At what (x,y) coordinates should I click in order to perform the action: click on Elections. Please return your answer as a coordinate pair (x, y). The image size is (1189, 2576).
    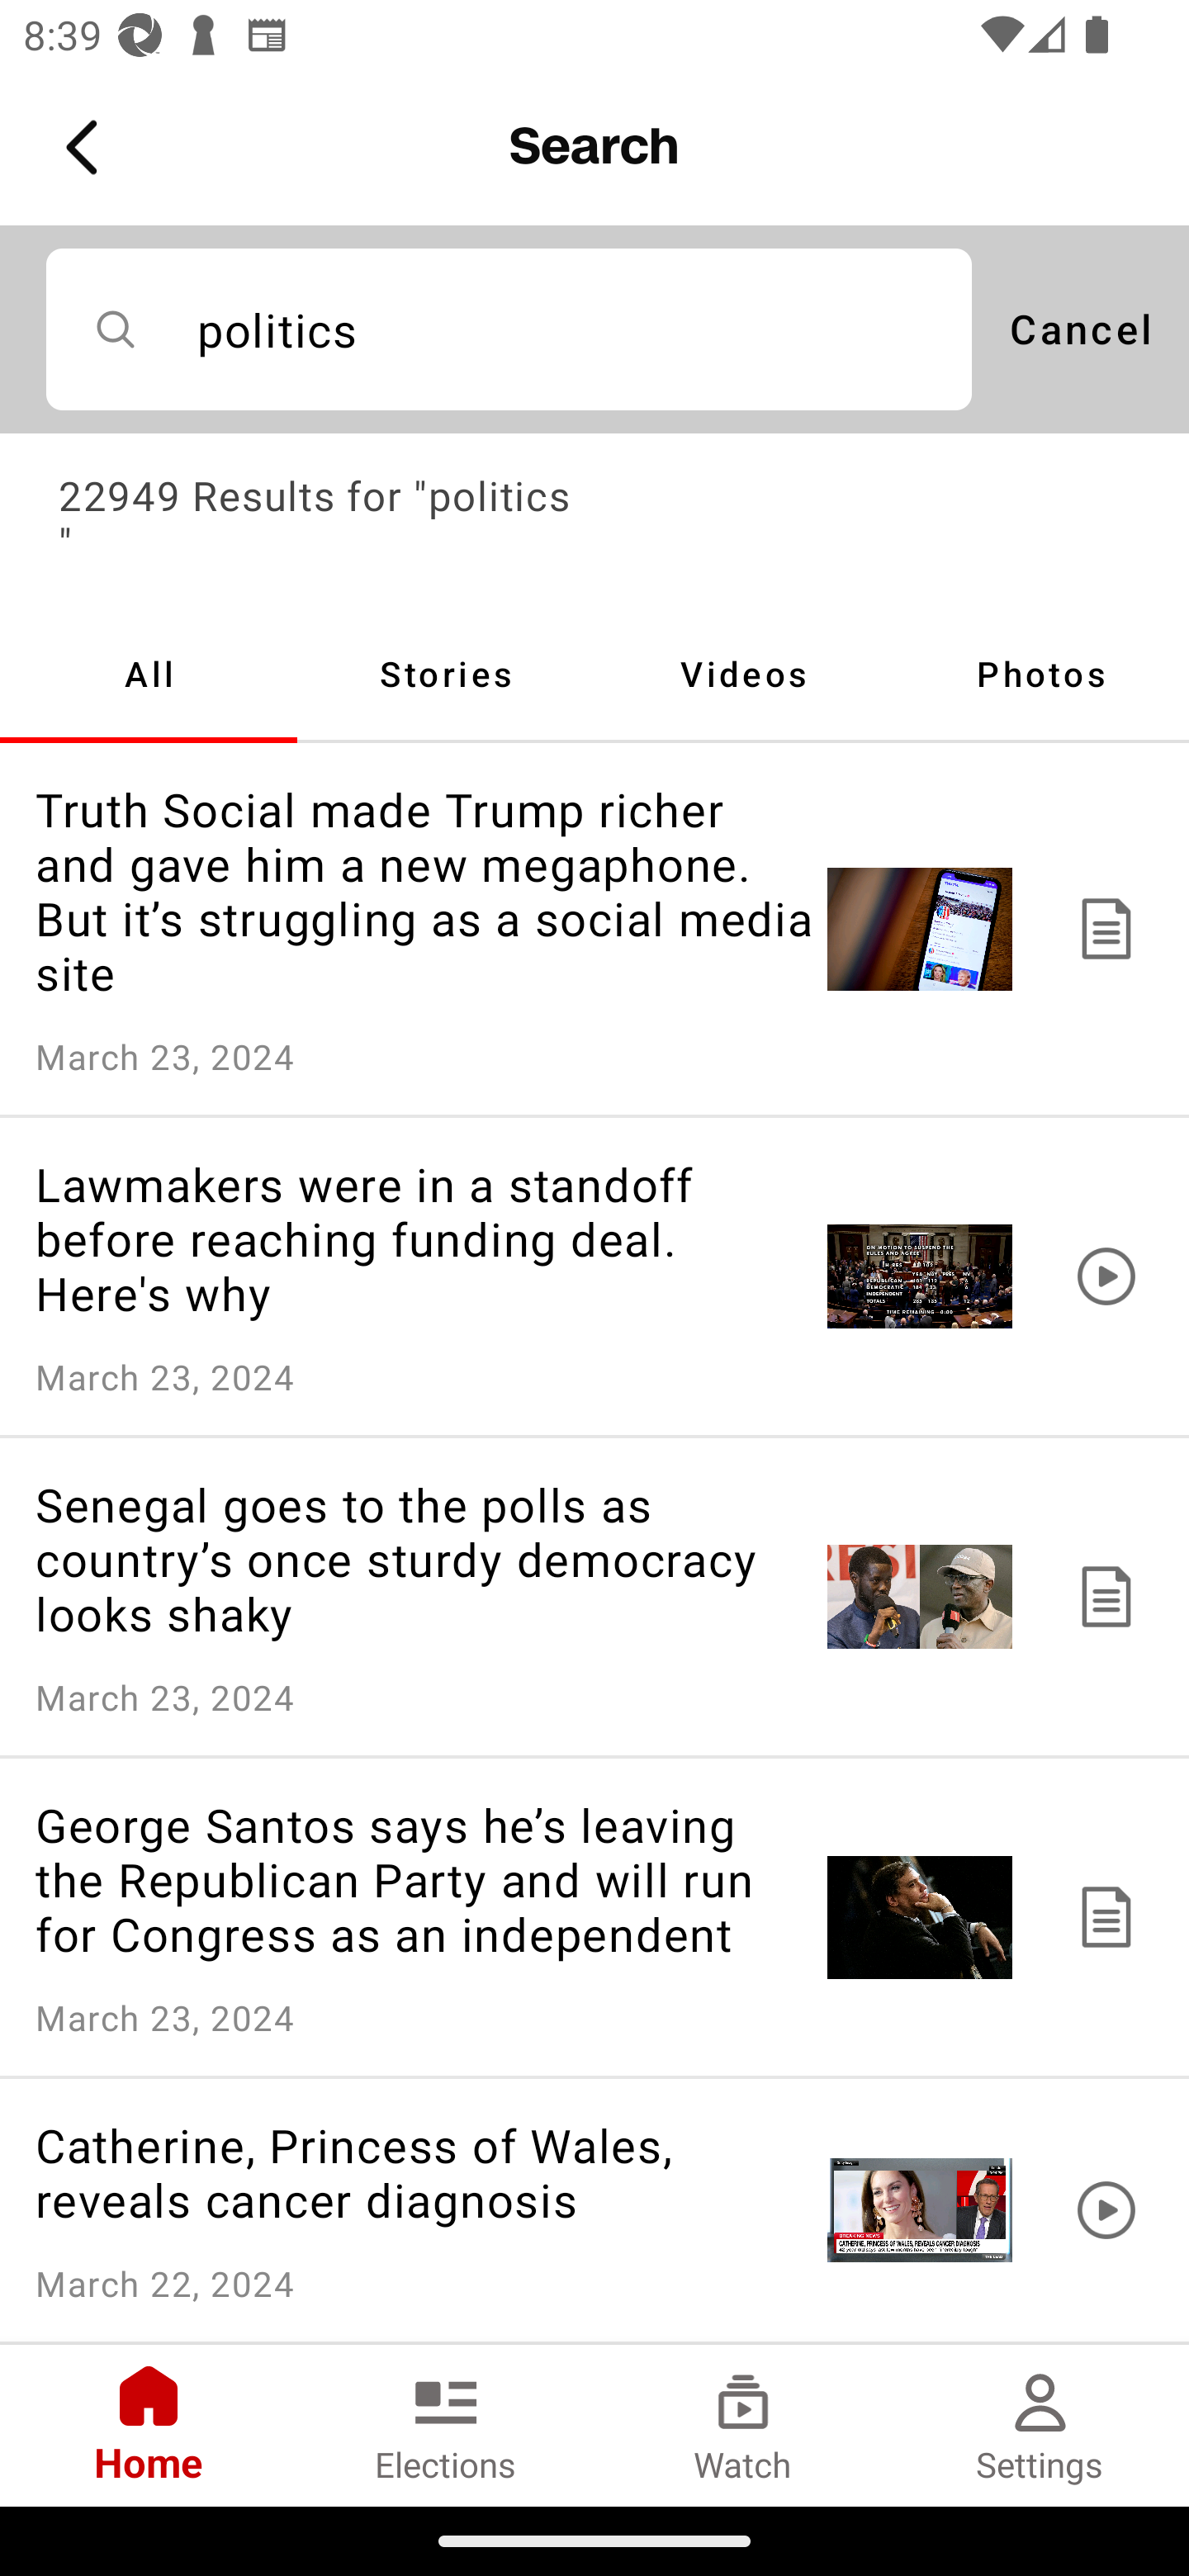
    Looking at the image, I should click on (446, 2425).